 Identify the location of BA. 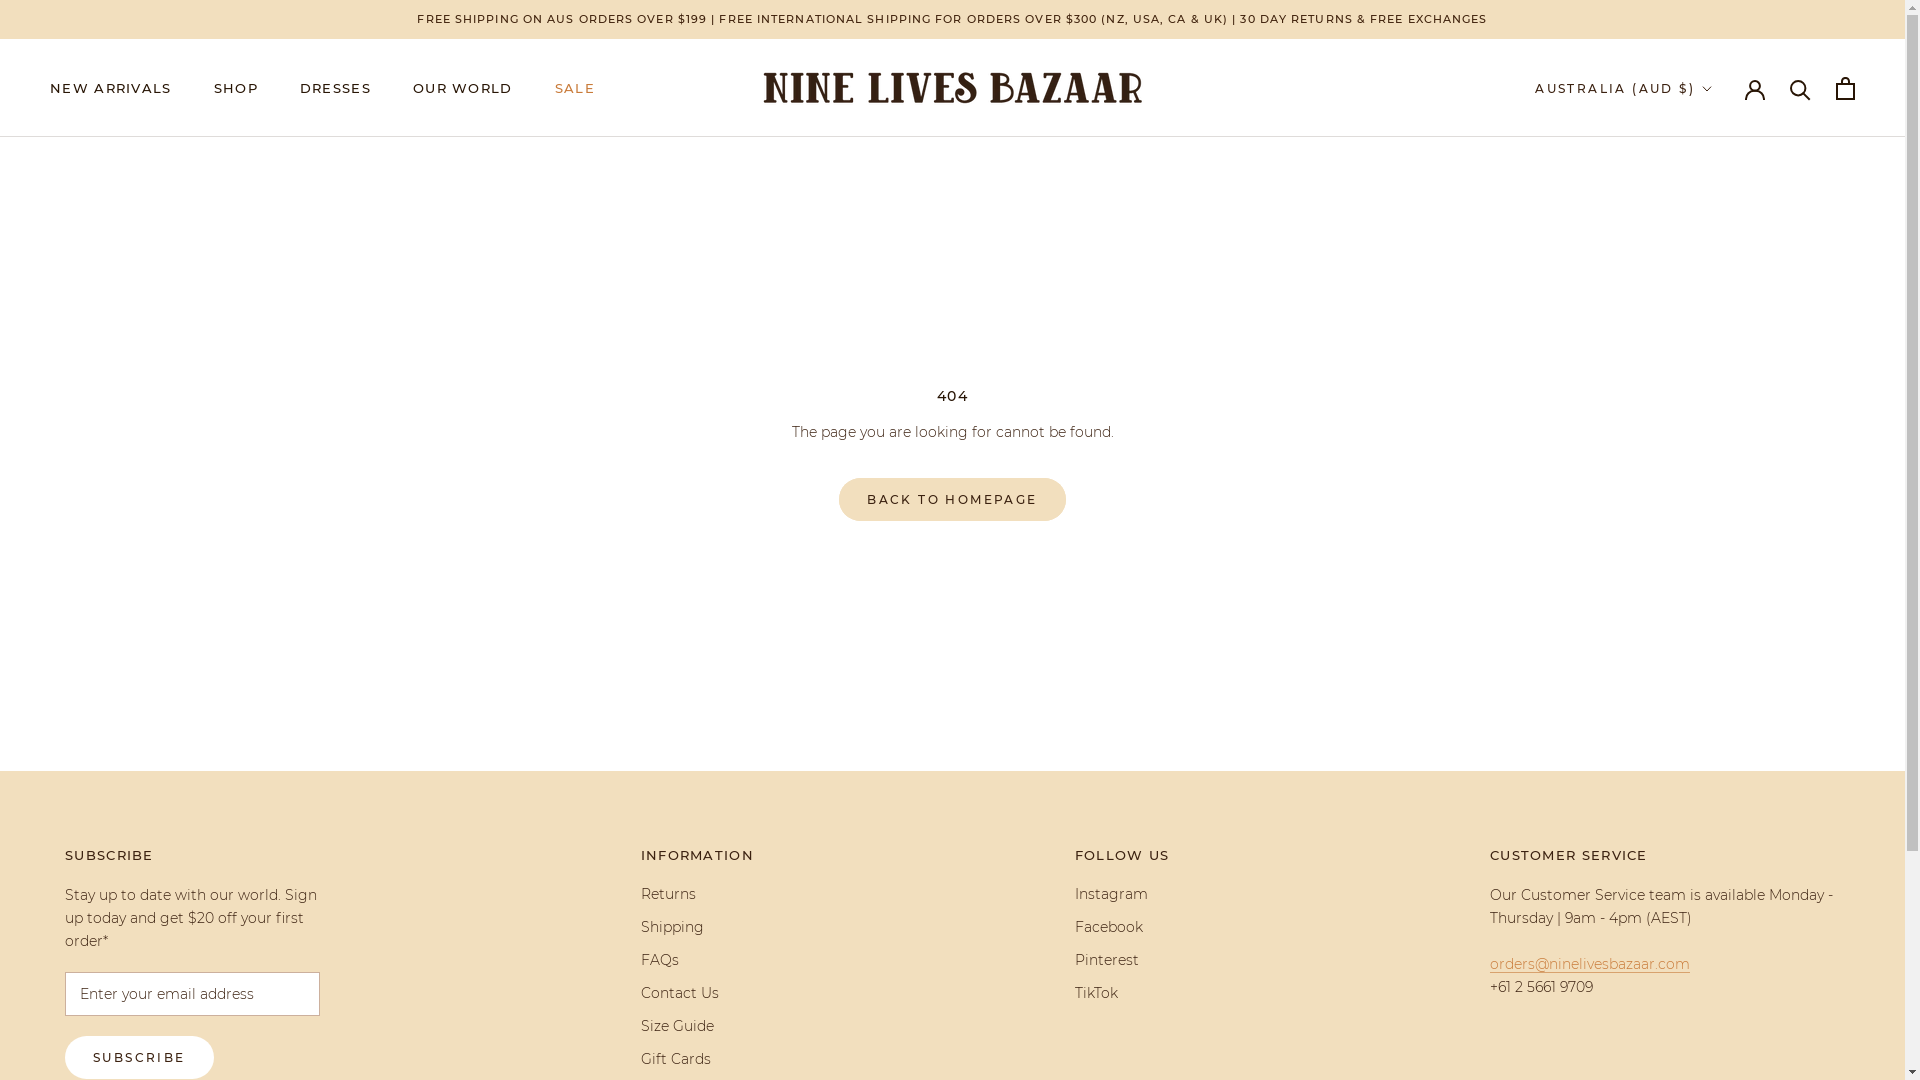
(1696, 266).